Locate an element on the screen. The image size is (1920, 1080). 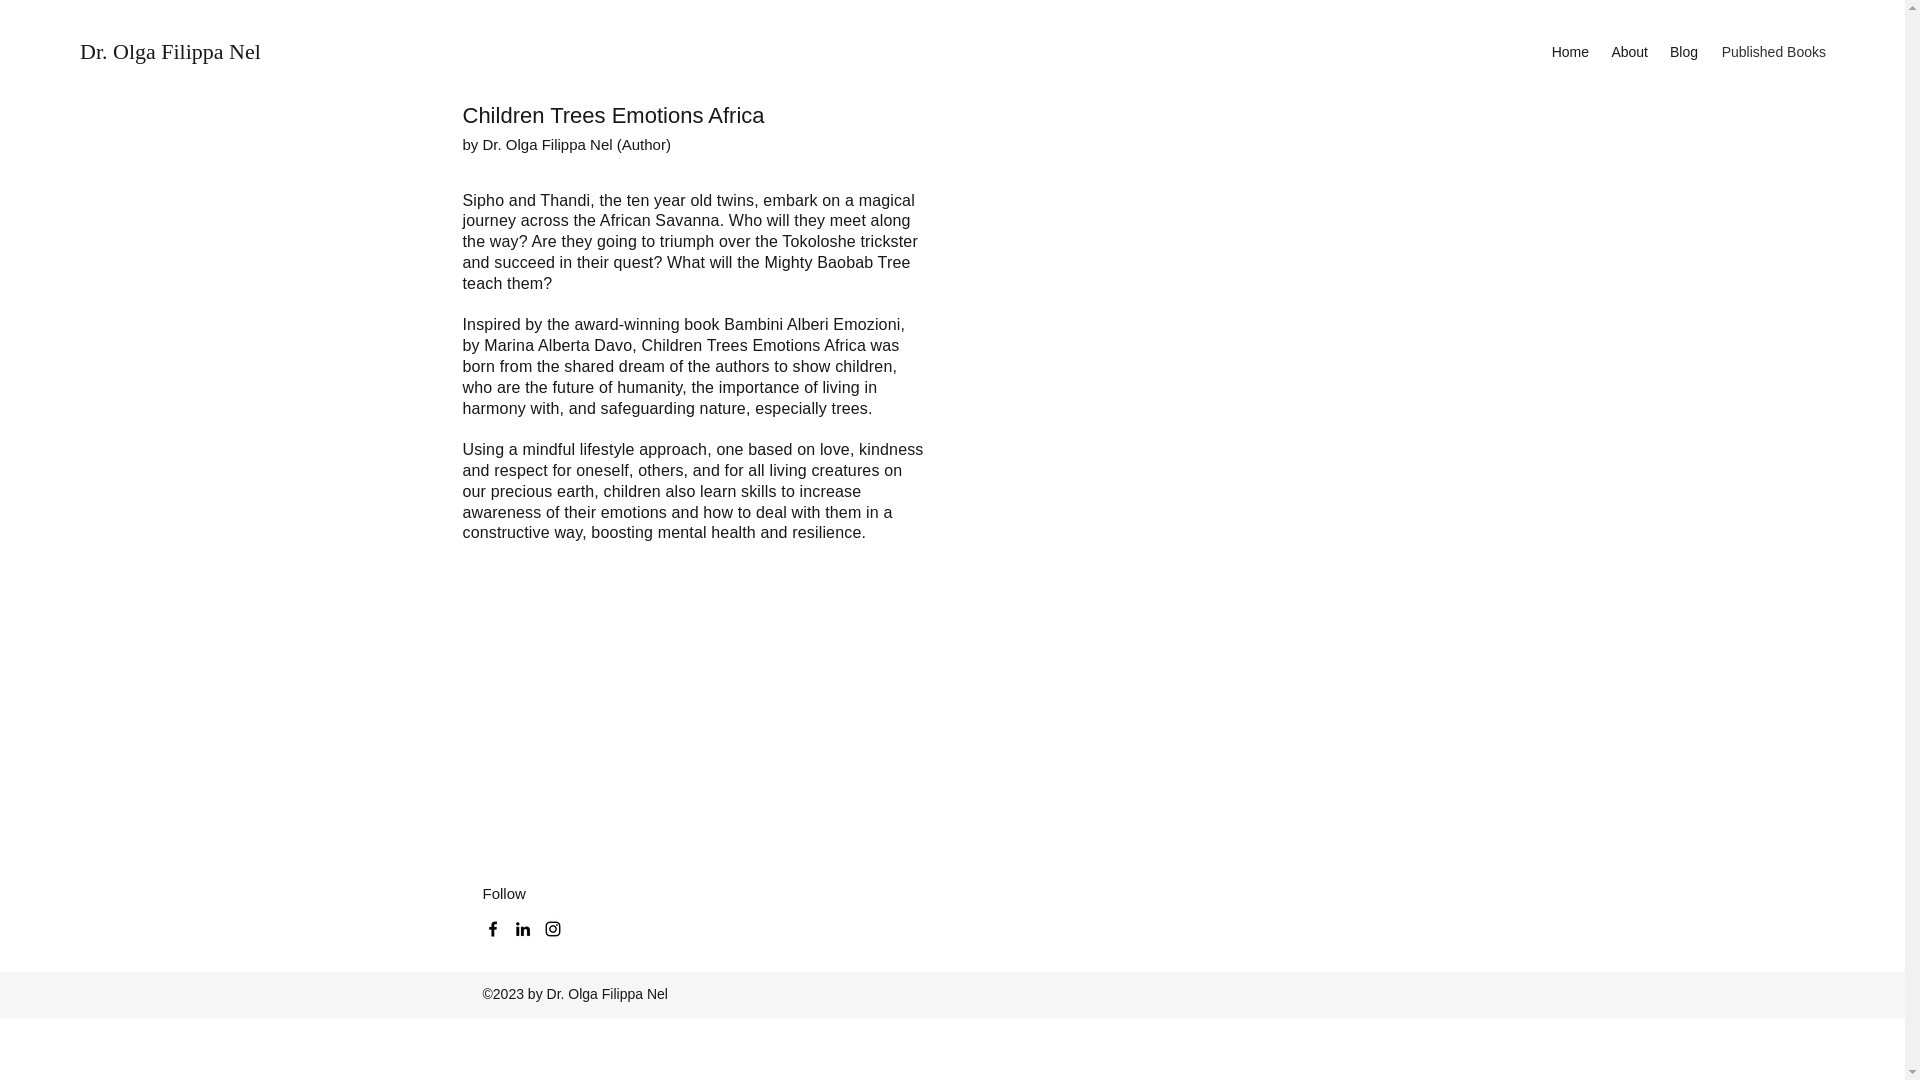
Blog is located at coordinates (1683, 51).